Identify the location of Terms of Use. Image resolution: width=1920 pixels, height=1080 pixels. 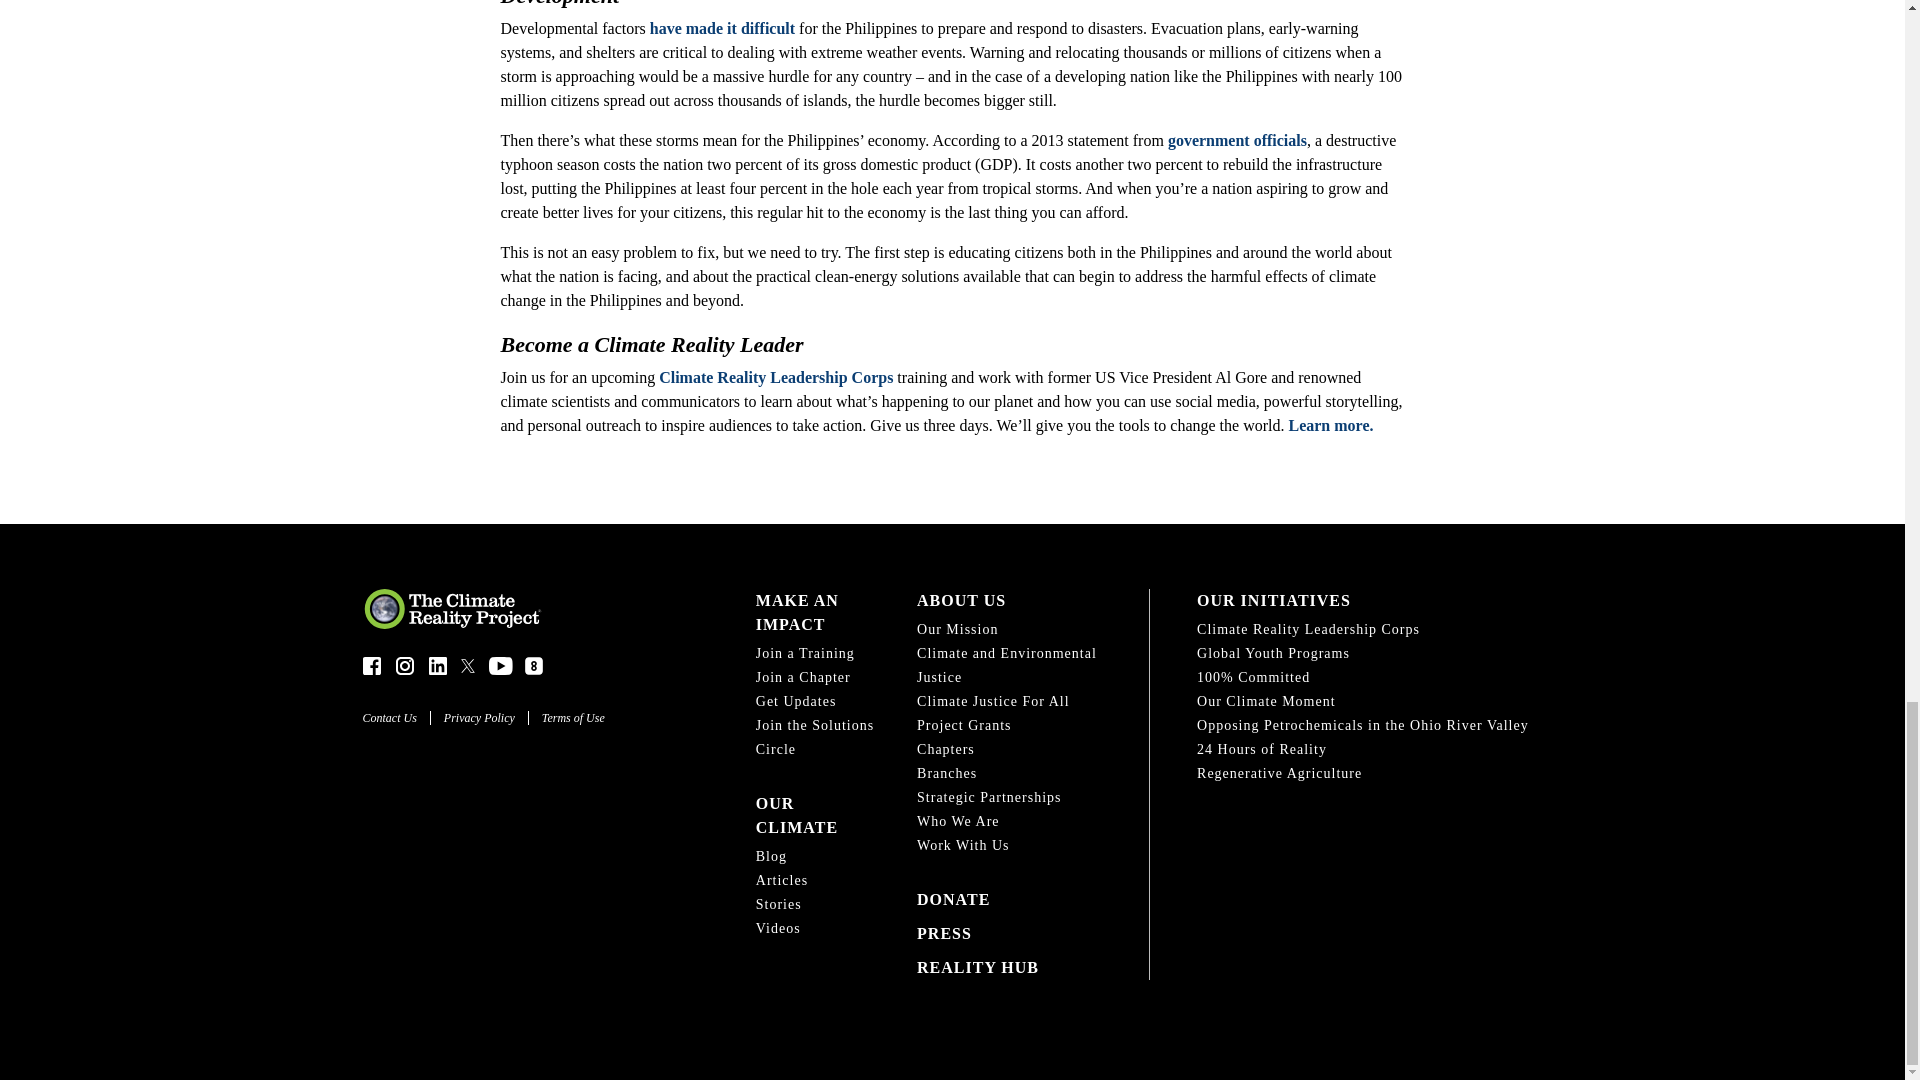
(580, 717).